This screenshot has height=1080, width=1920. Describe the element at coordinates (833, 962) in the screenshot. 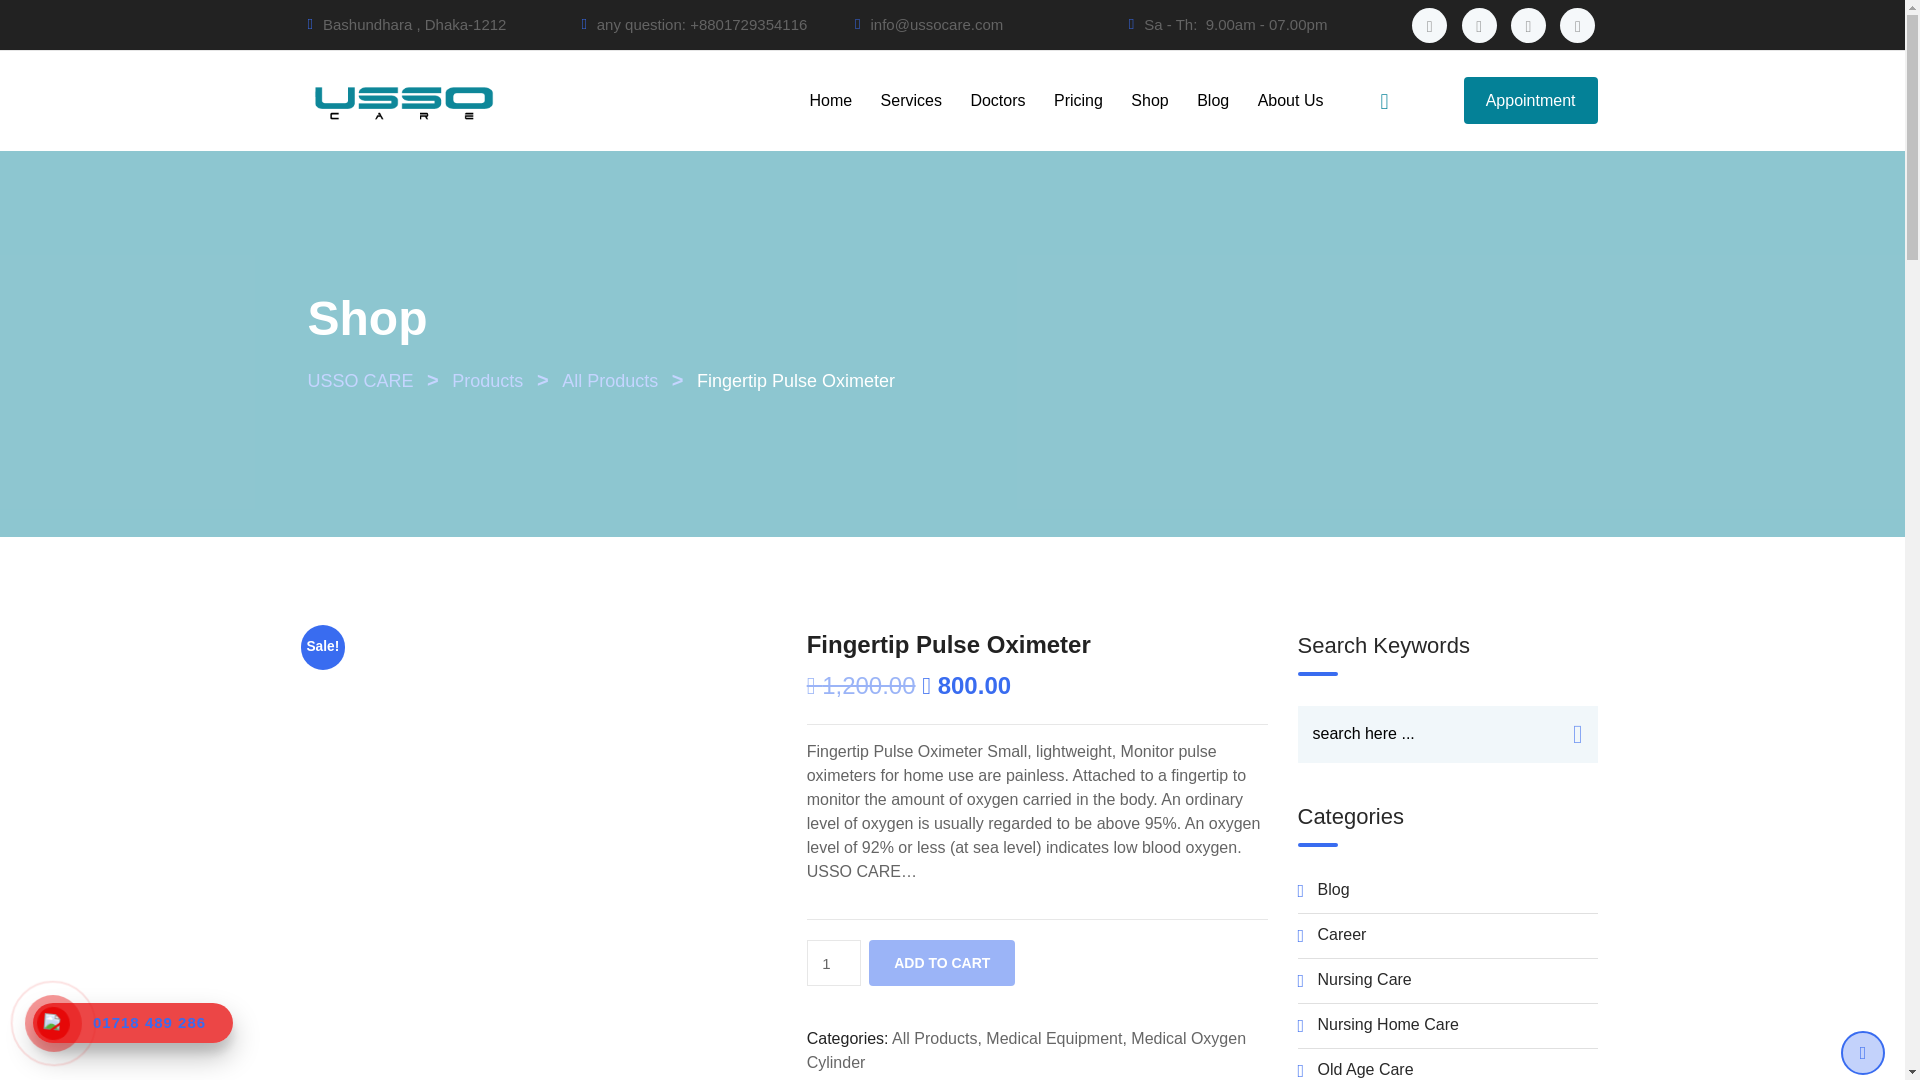

I see `1` at that location.